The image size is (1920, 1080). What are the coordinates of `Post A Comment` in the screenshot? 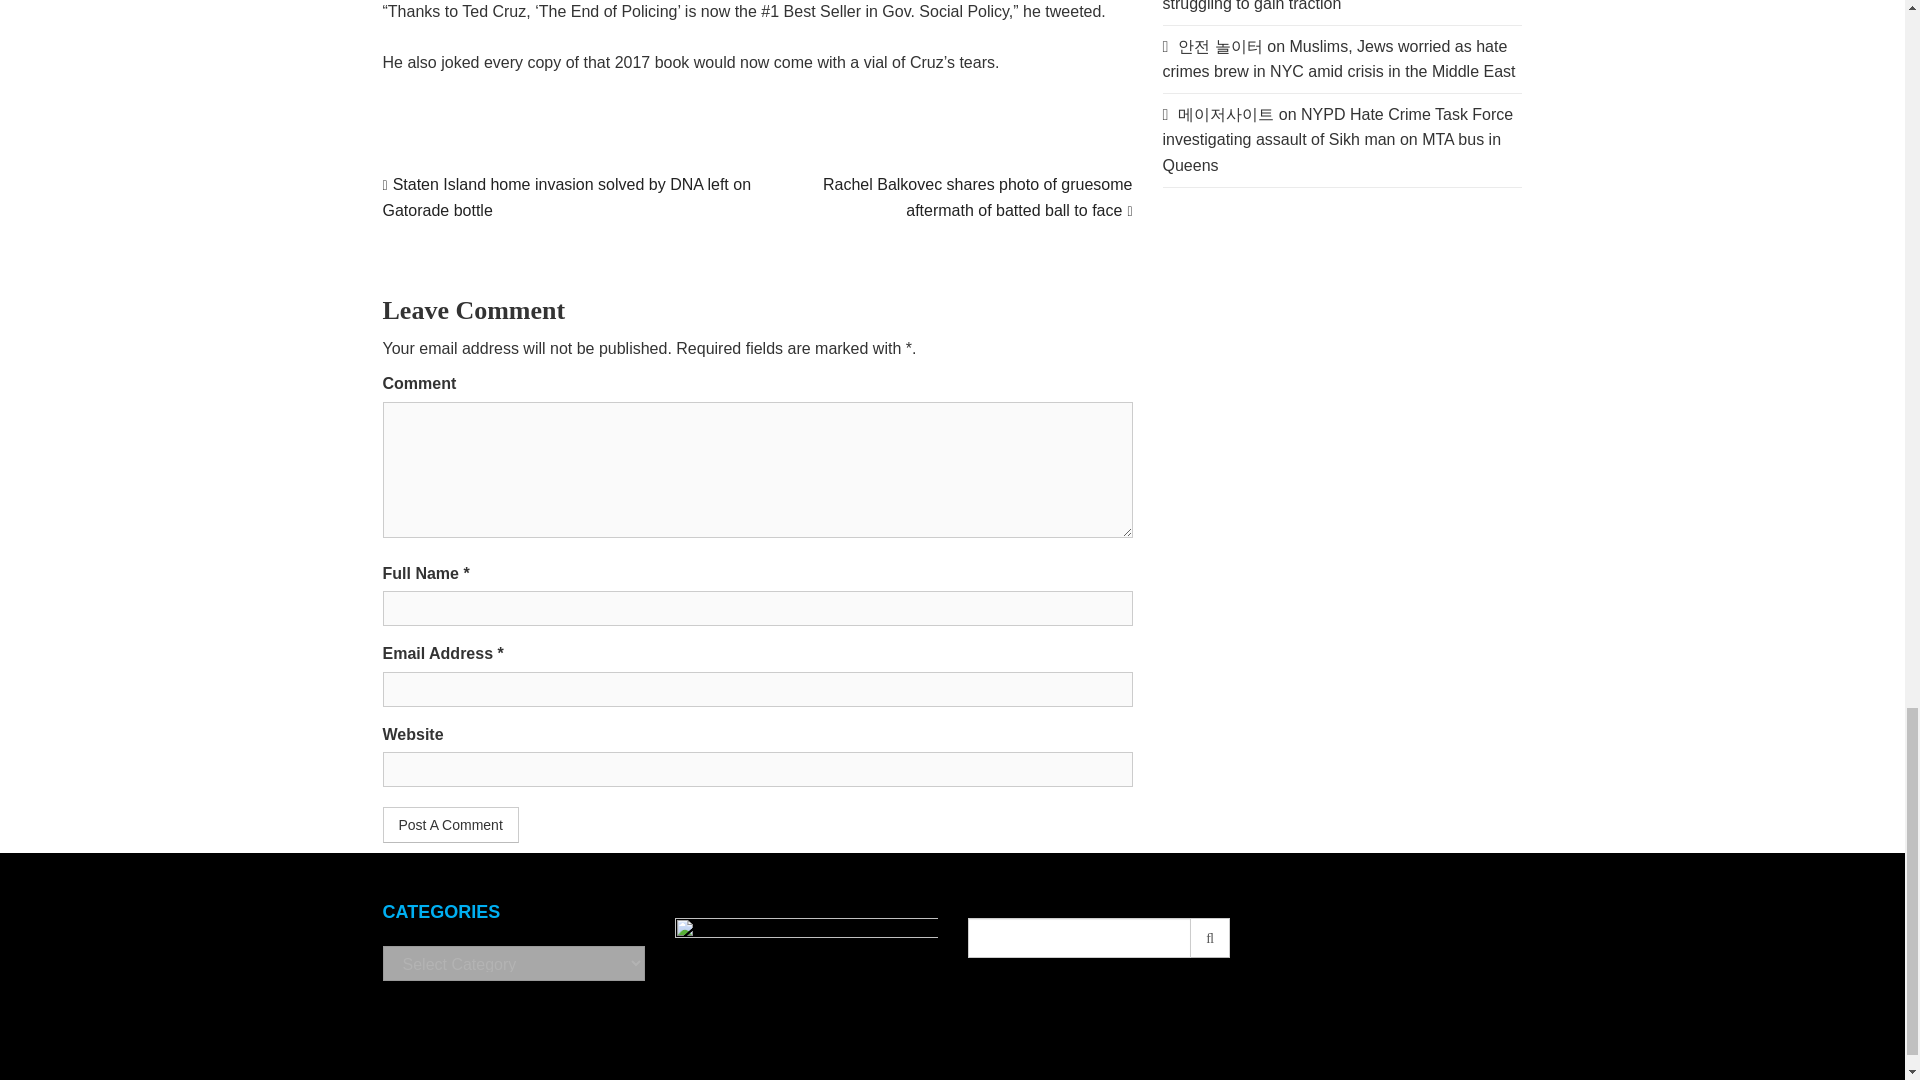 It's located at (450, 824).